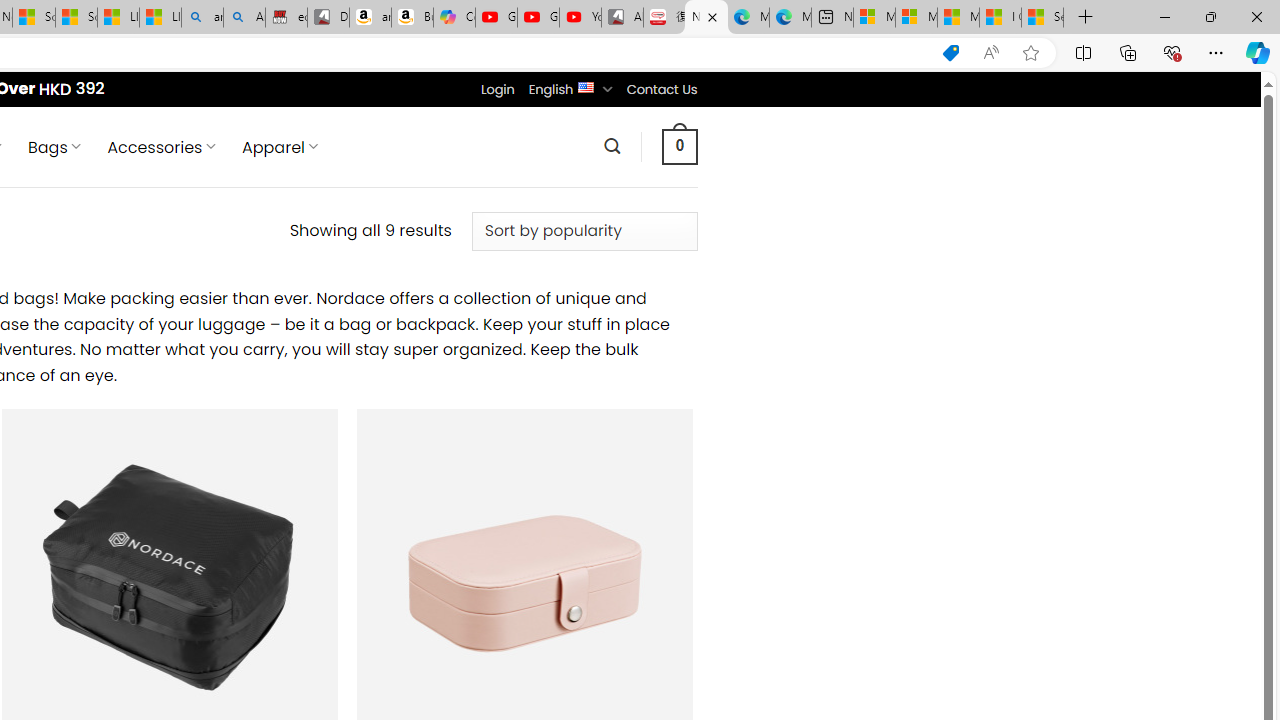 This screenshot has width=1280, height=720. I want to click on amazon - Search, so click(202, 18).